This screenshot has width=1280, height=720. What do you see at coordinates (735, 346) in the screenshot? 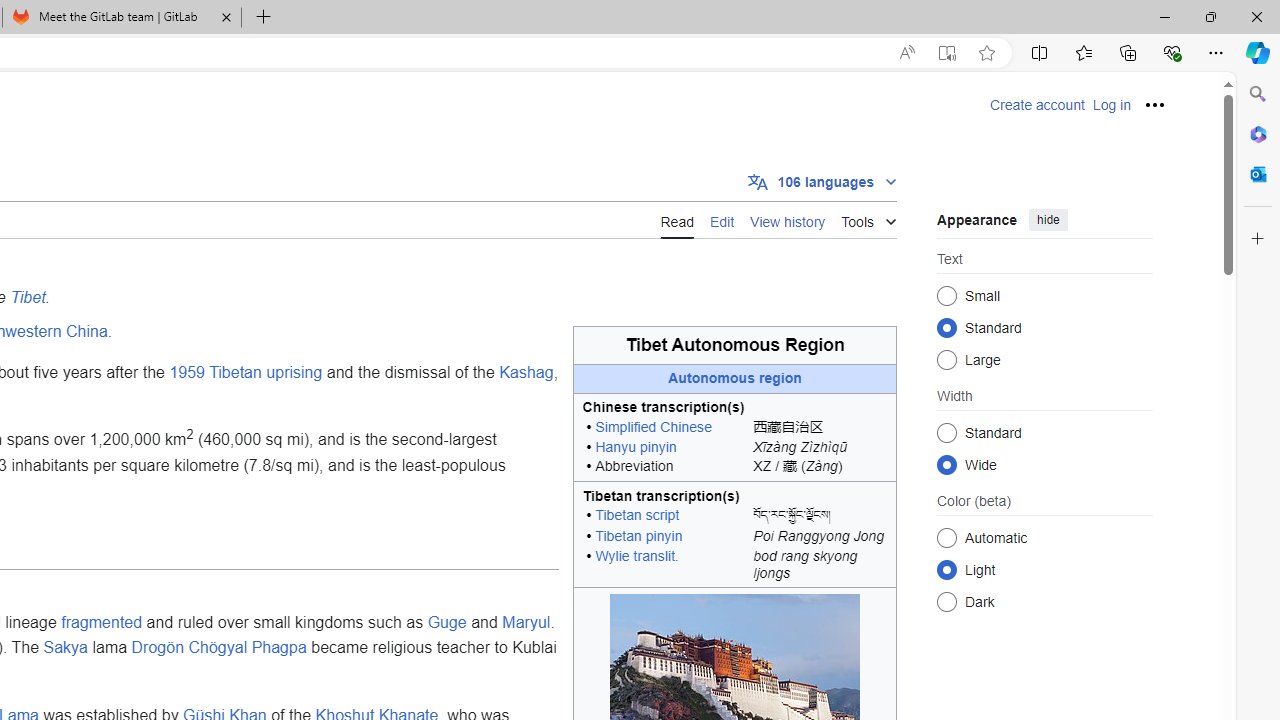
I see `Tibet Autonomous Region` at bounding box center [735, 346].